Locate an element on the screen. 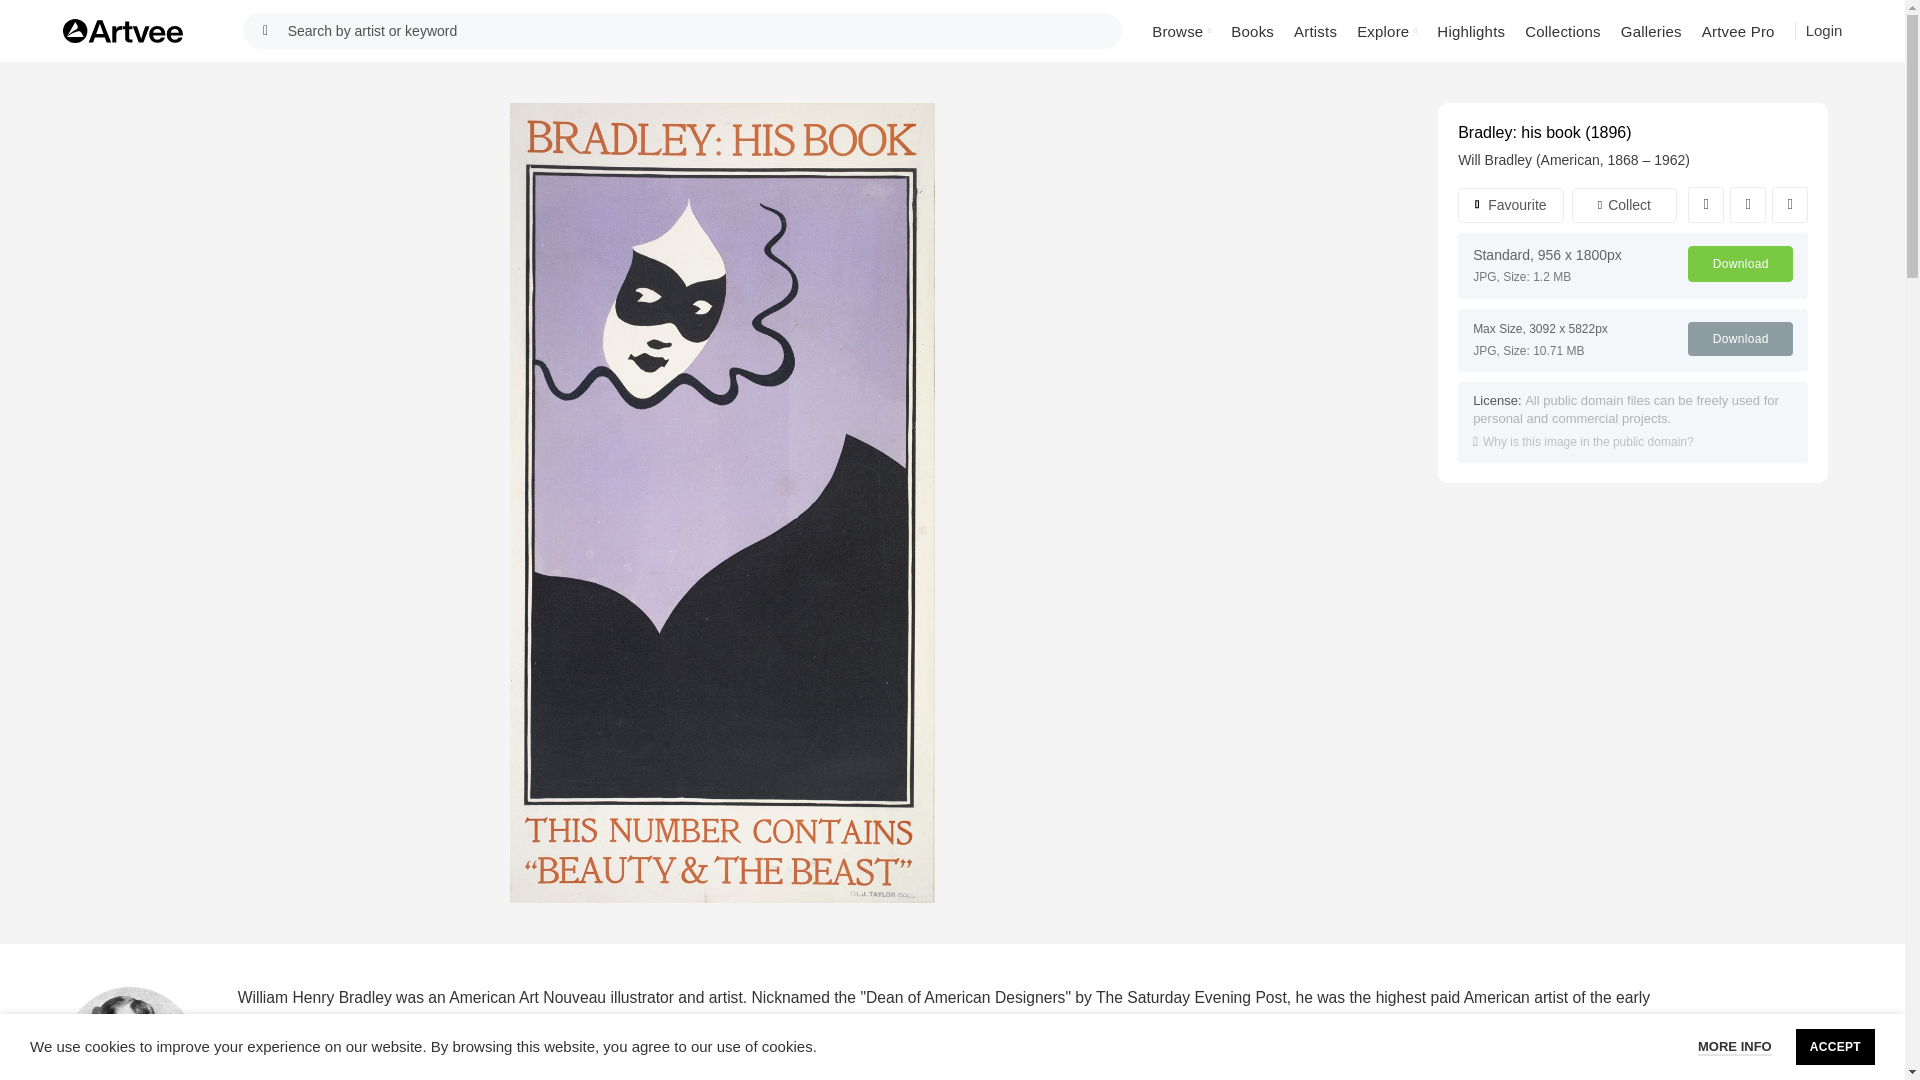  Will Bradley is located at coordinates (130, 1034).